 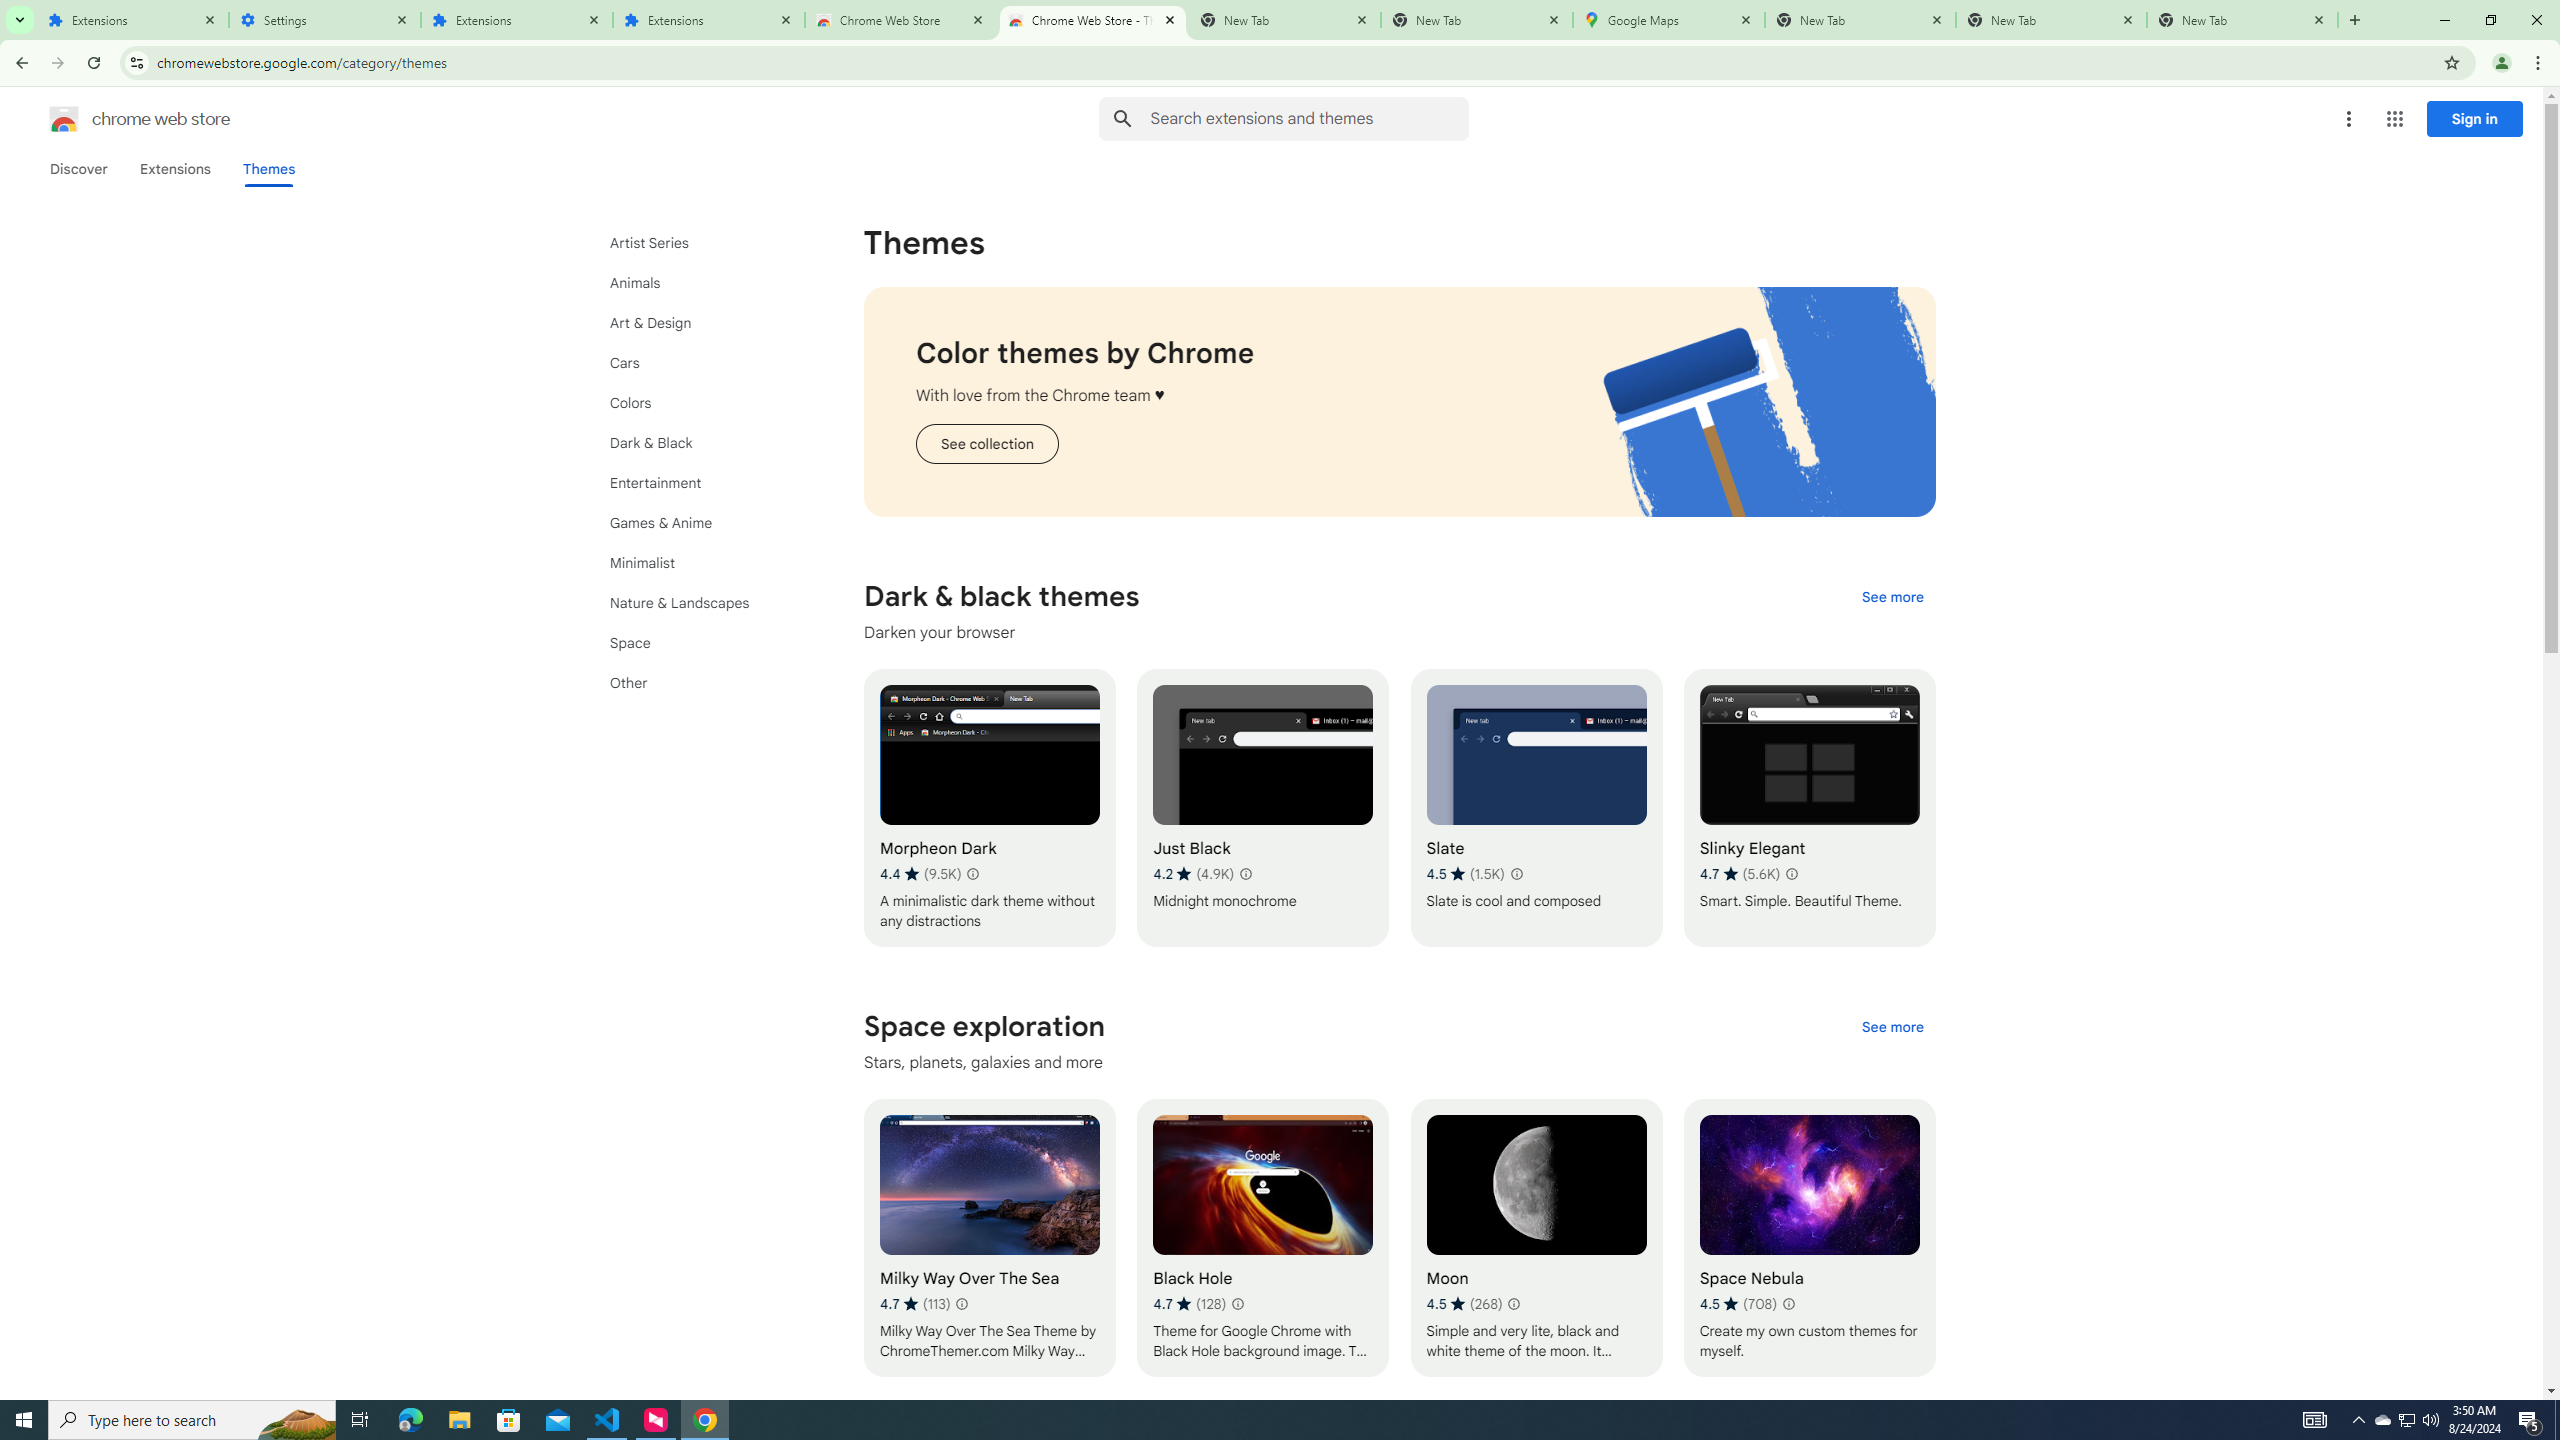 I want to click on Colors, so click(x=701, y=403).